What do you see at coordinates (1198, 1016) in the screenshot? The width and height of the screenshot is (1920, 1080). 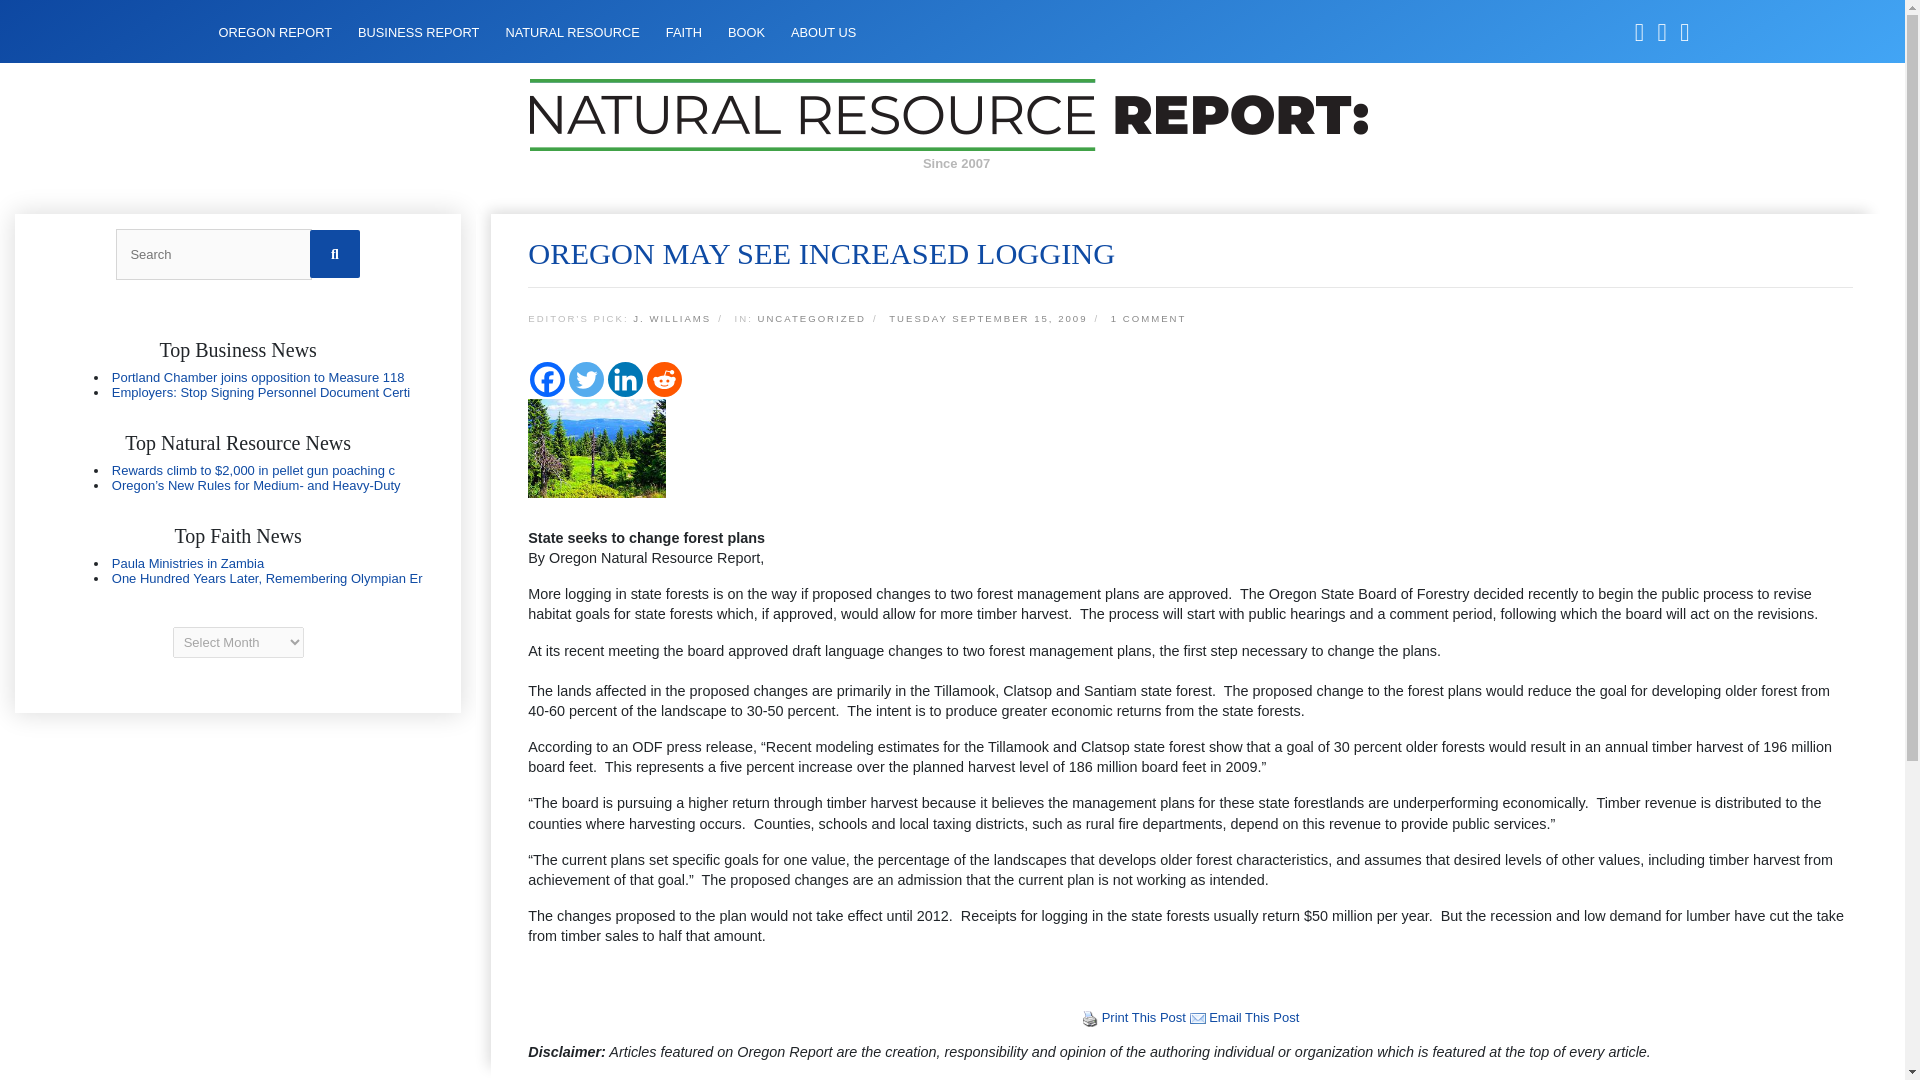 I see `Email This Post` at bounding box center [1198, 1016].